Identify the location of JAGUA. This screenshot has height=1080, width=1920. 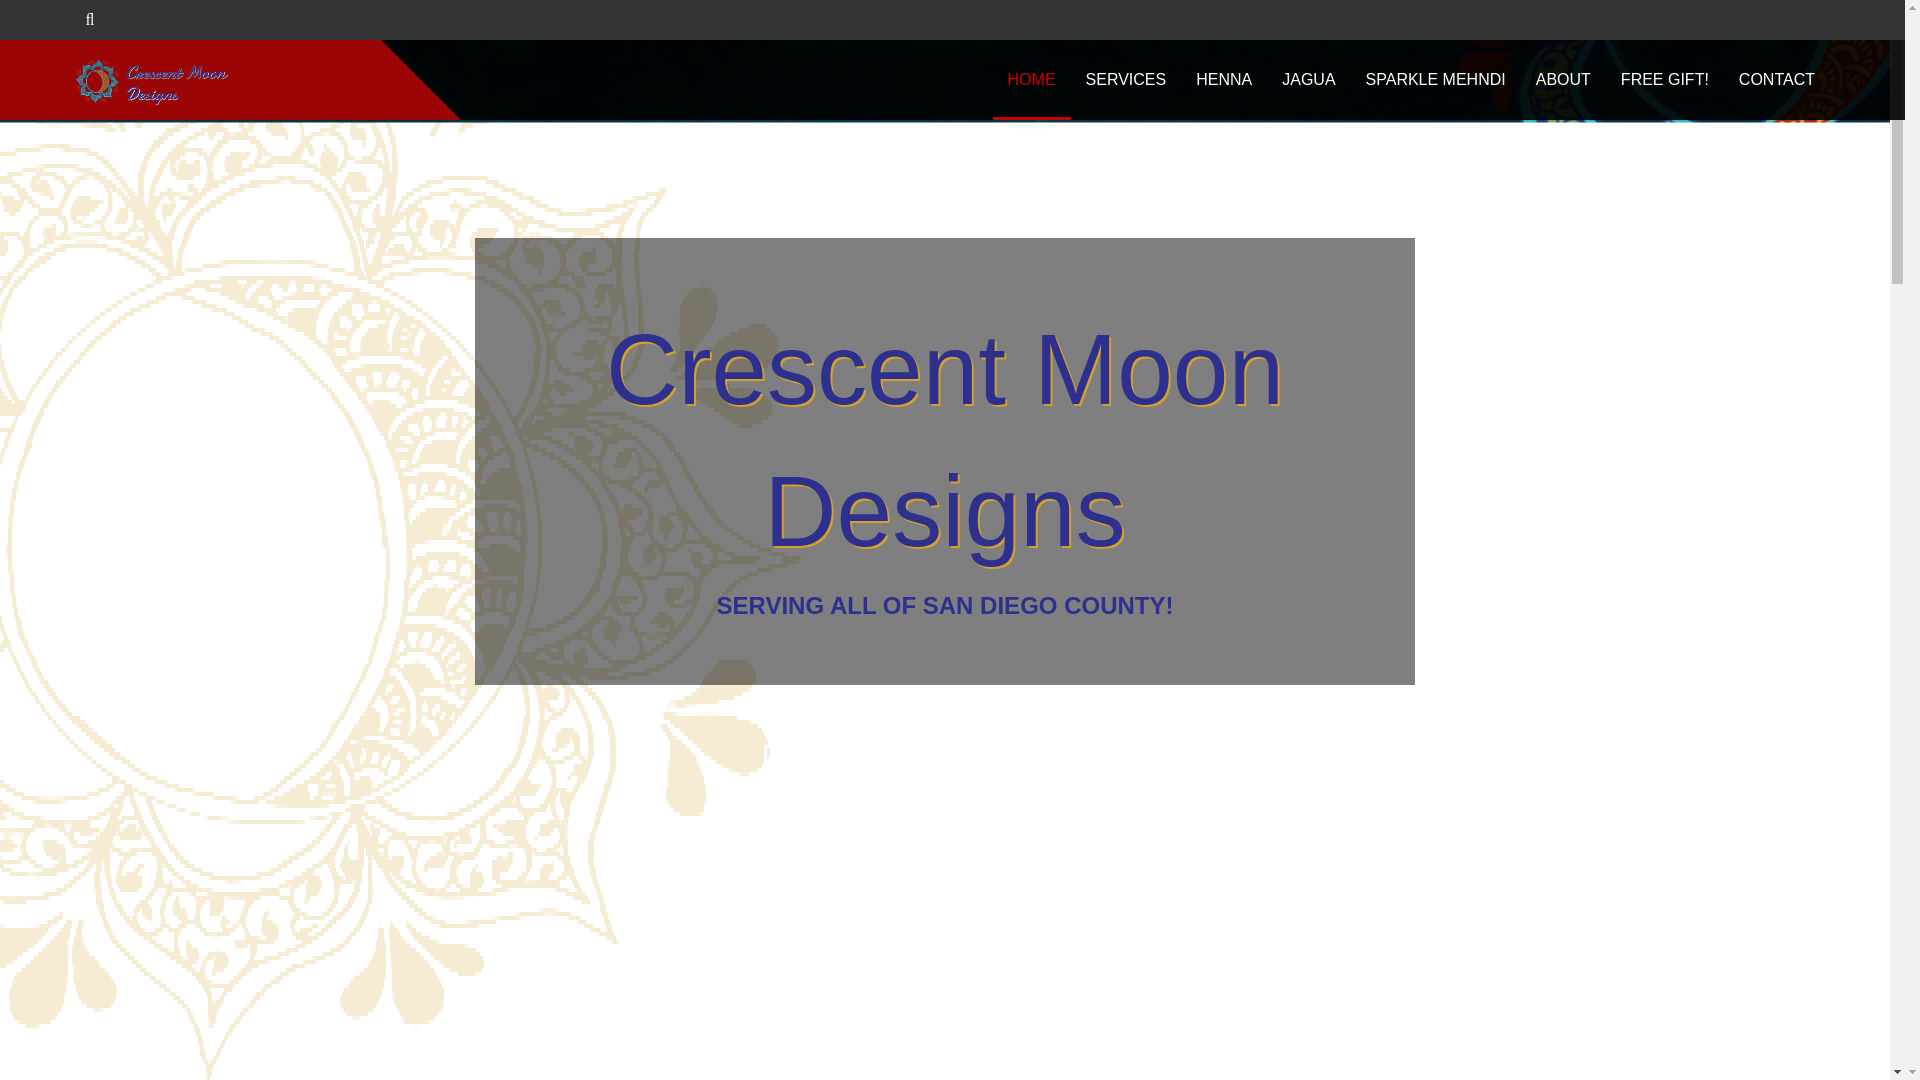
(1308, 79).